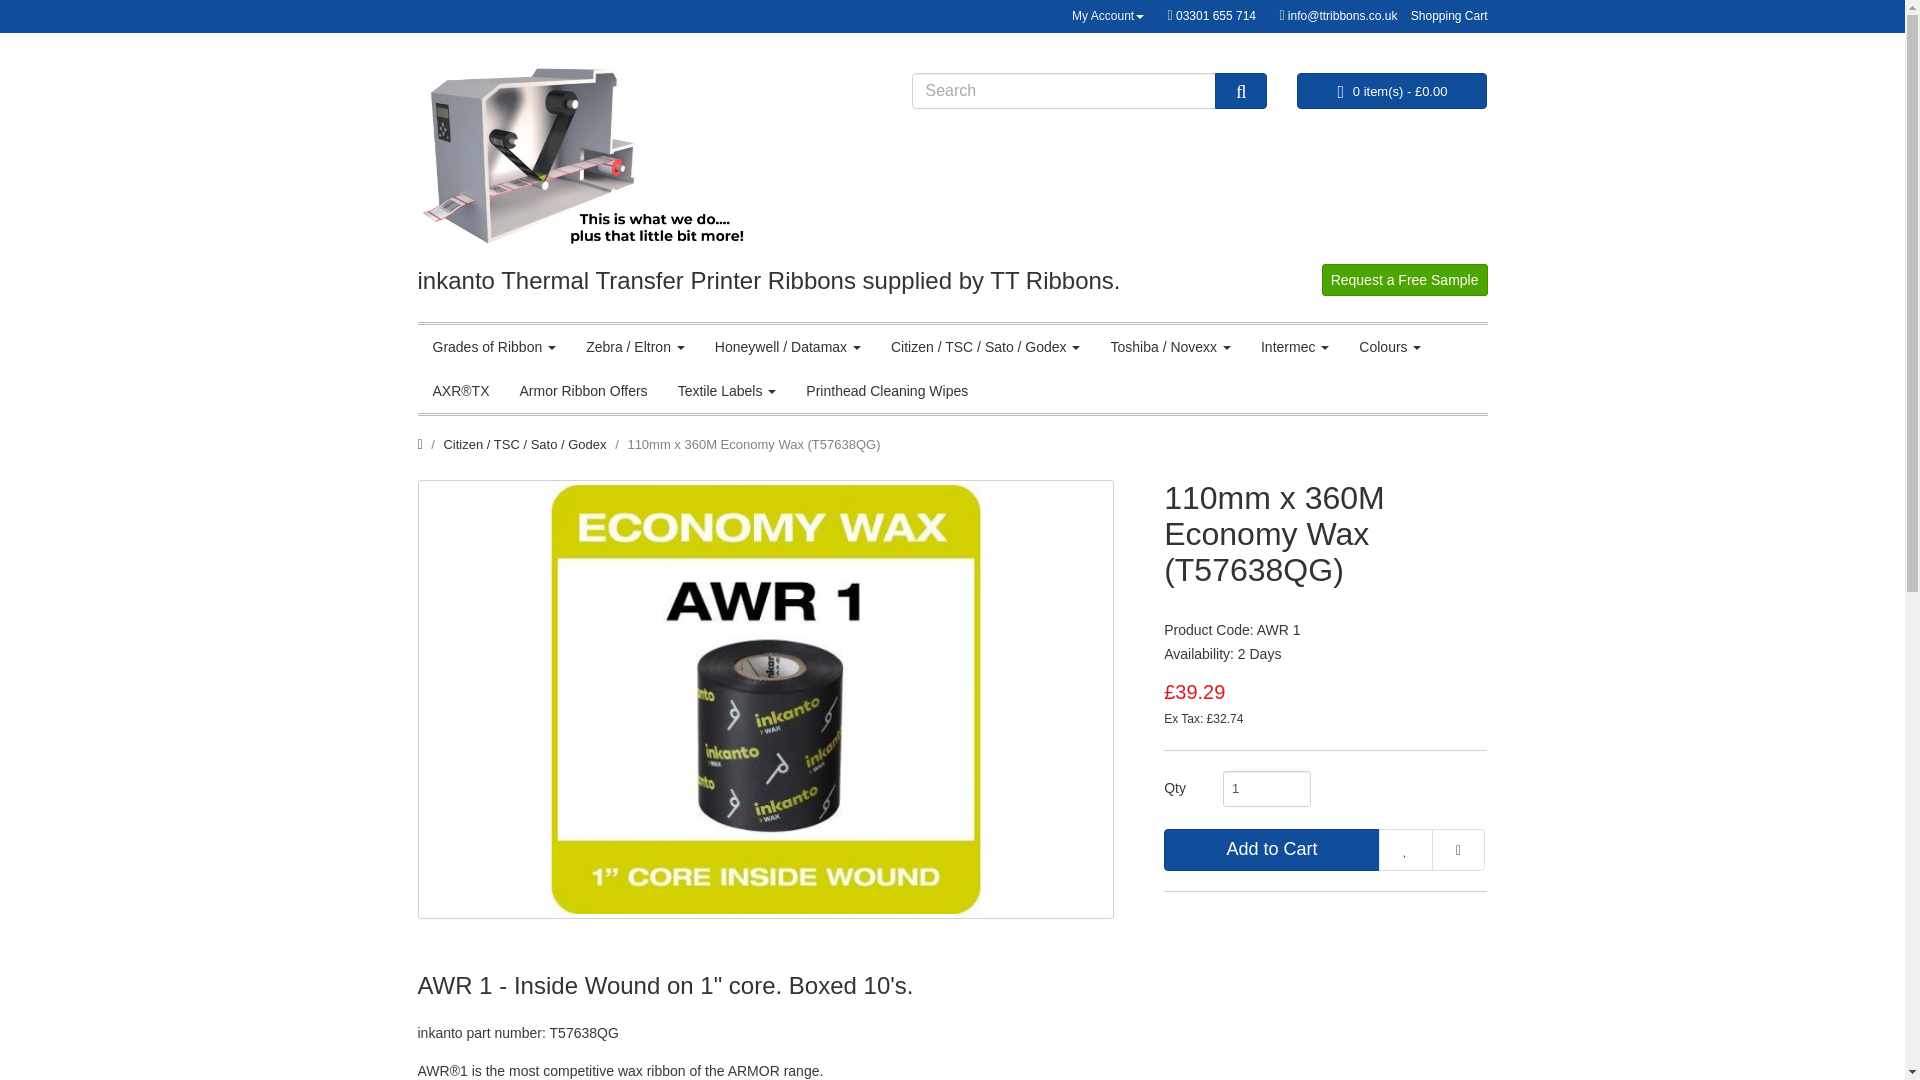  Describe the element at coordinates (586, 162) in the screenshot. I see `TTRibbons` at that location.